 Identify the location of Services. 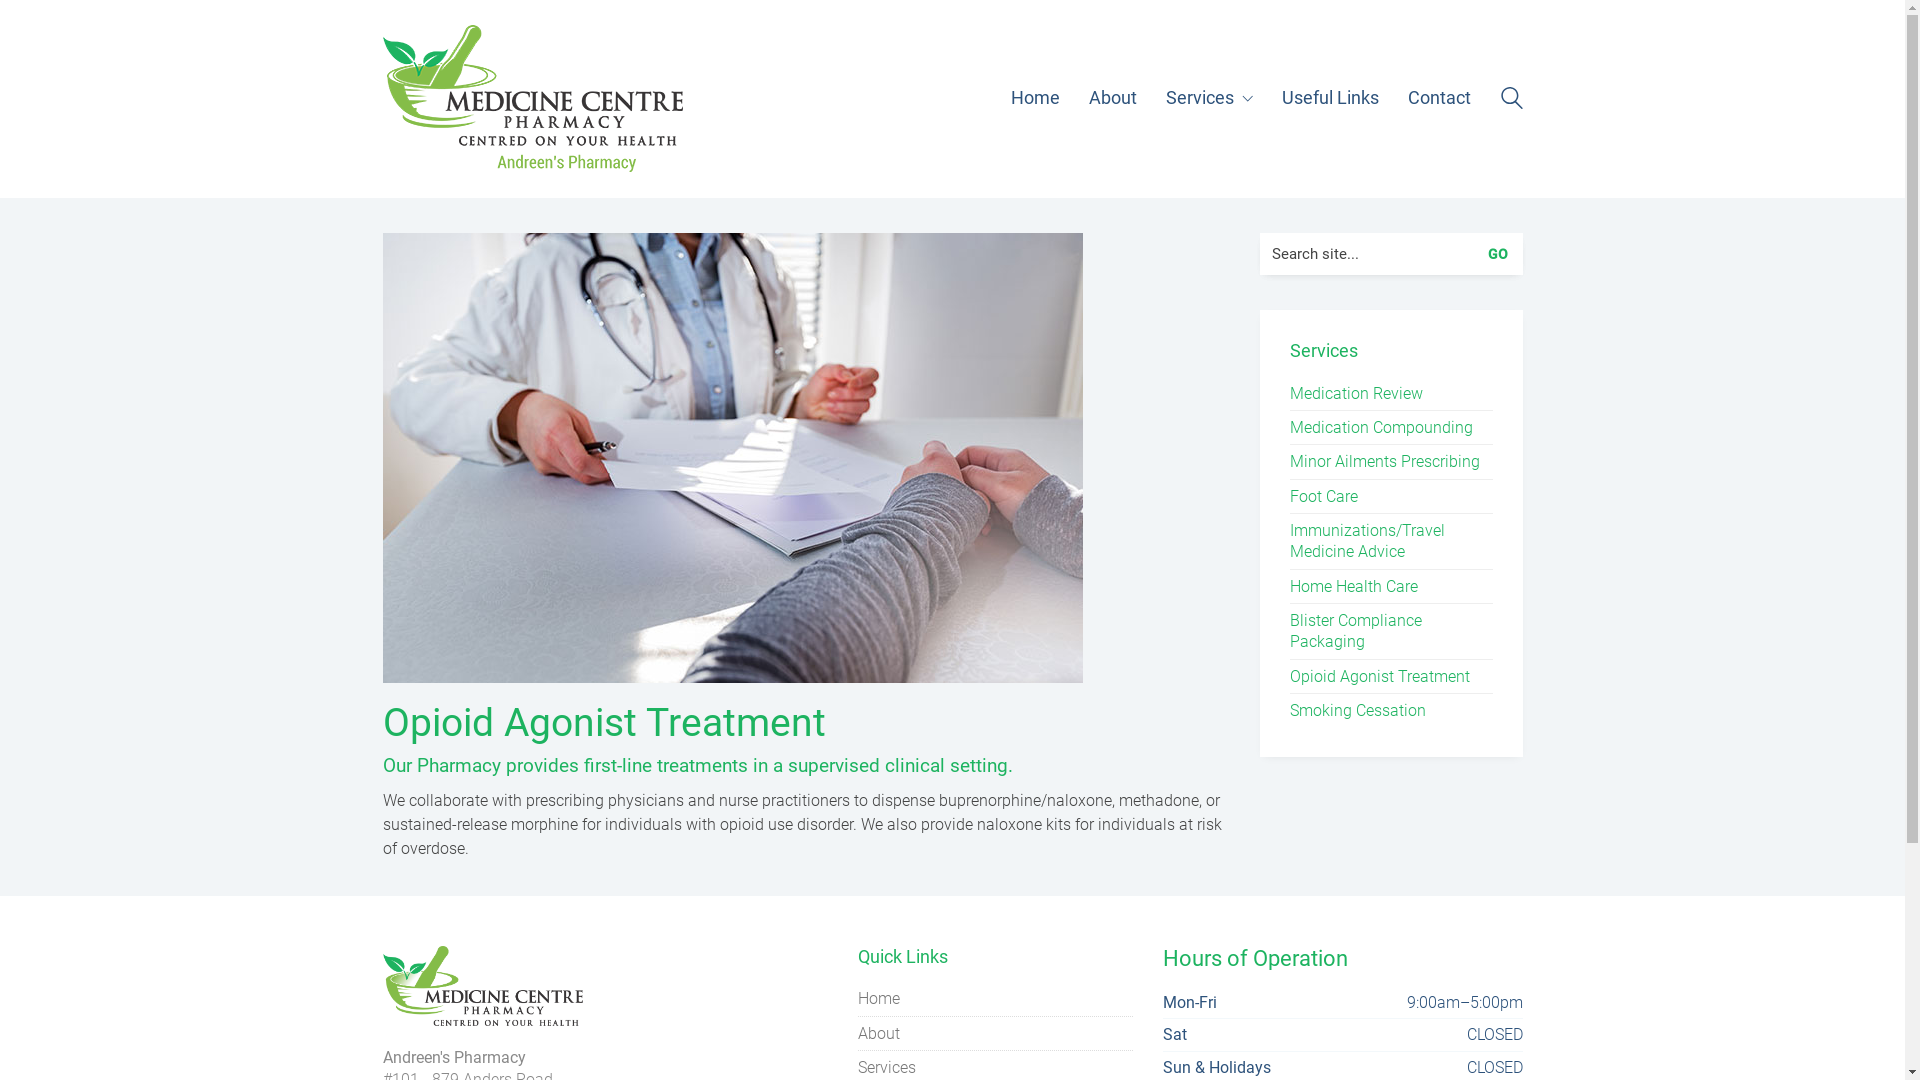
(1210, 98).